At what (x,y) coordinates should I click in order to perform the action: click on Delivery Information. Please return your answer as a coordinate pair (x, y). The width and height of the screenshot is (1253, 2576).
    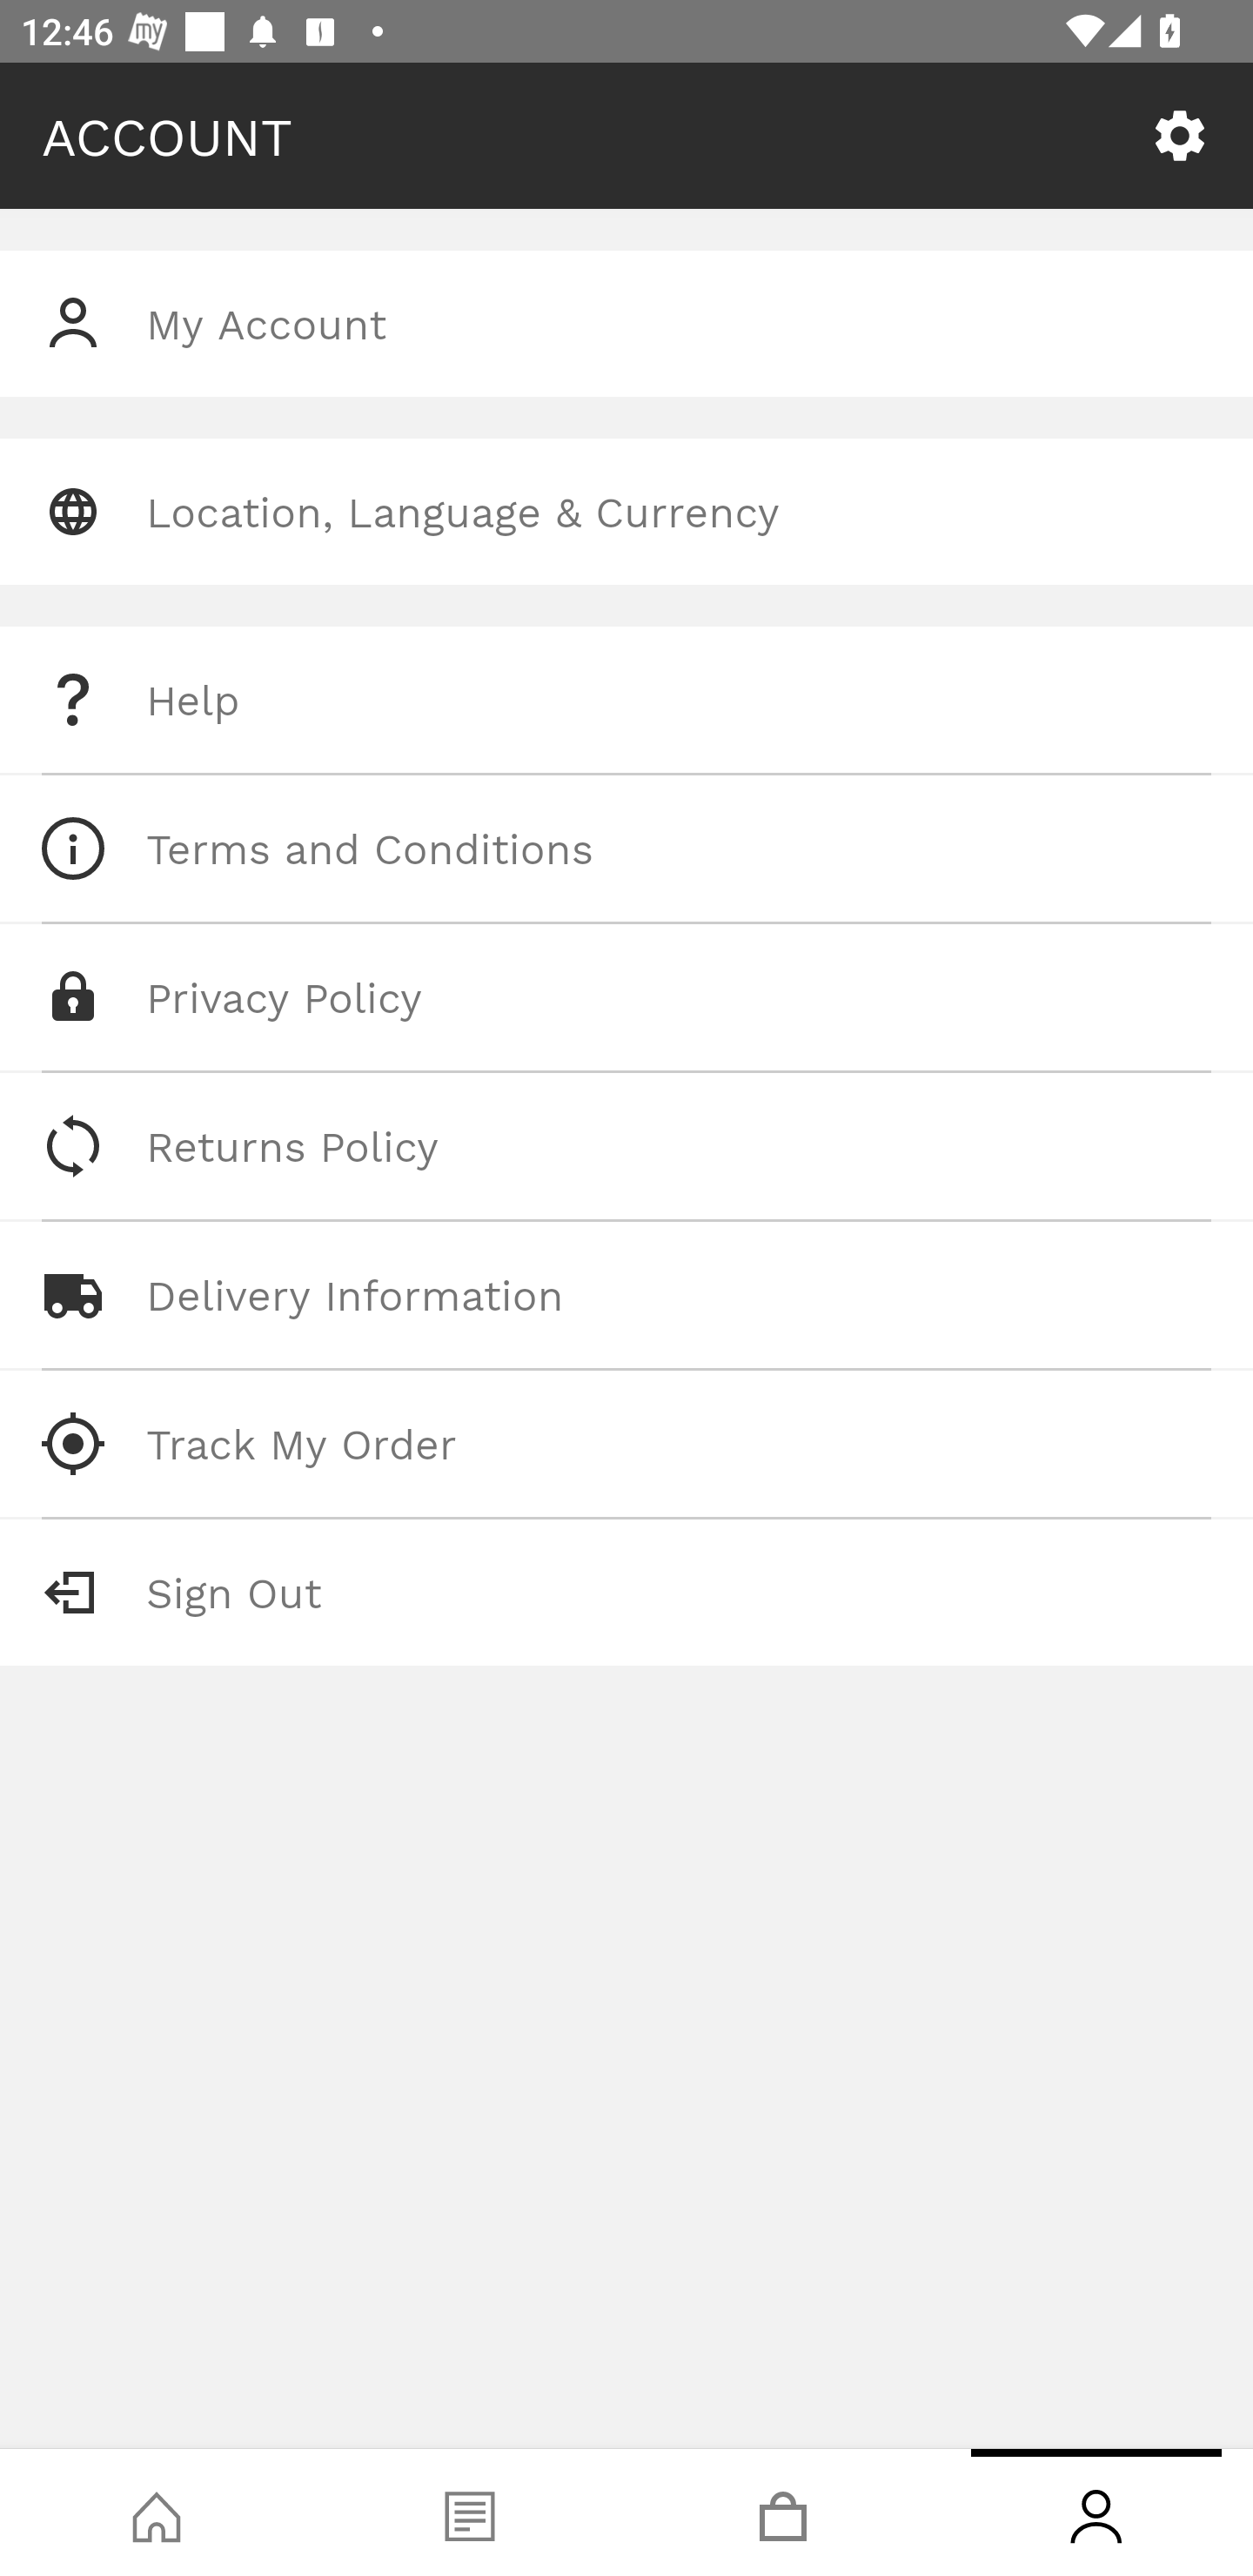
    Looking at the image, I should click on (626, 1294).